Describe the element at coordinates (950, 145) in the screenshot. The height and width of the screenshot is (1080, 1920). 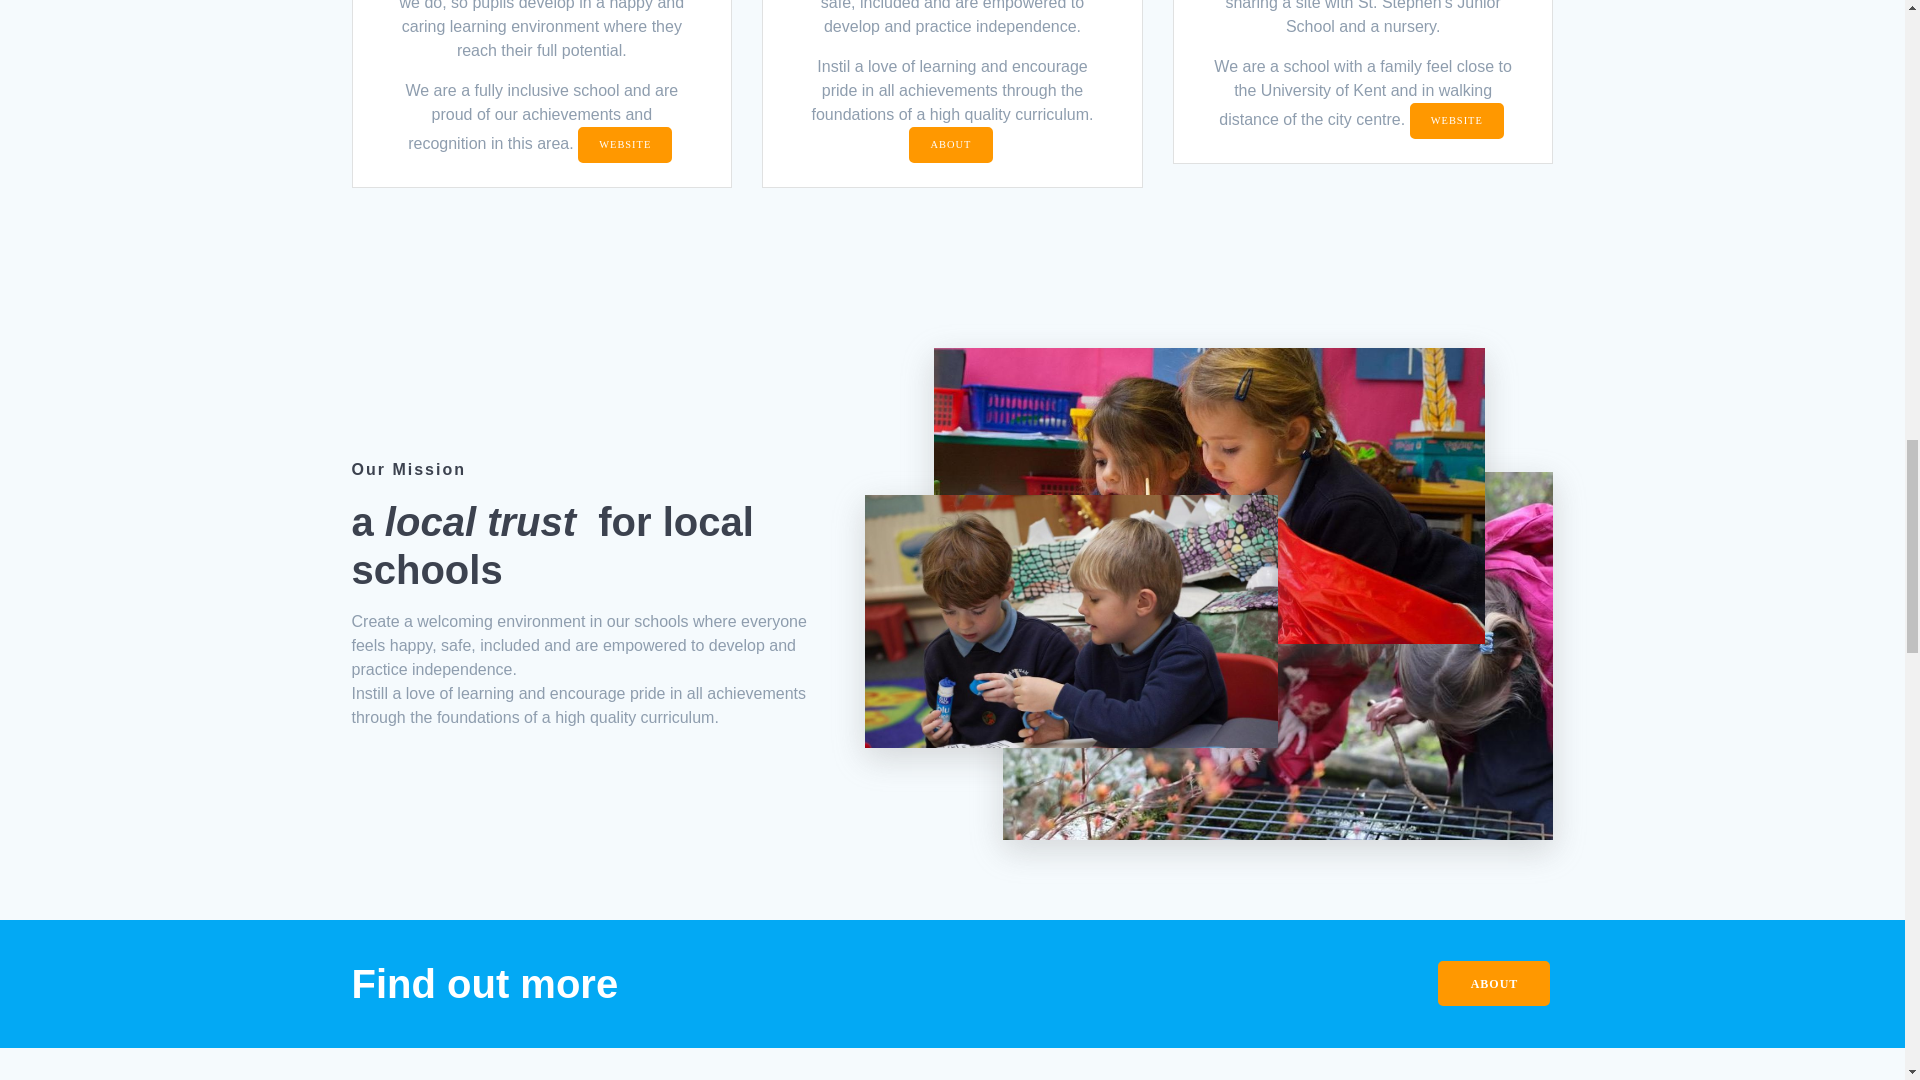
I see `ABOUT` at that location.